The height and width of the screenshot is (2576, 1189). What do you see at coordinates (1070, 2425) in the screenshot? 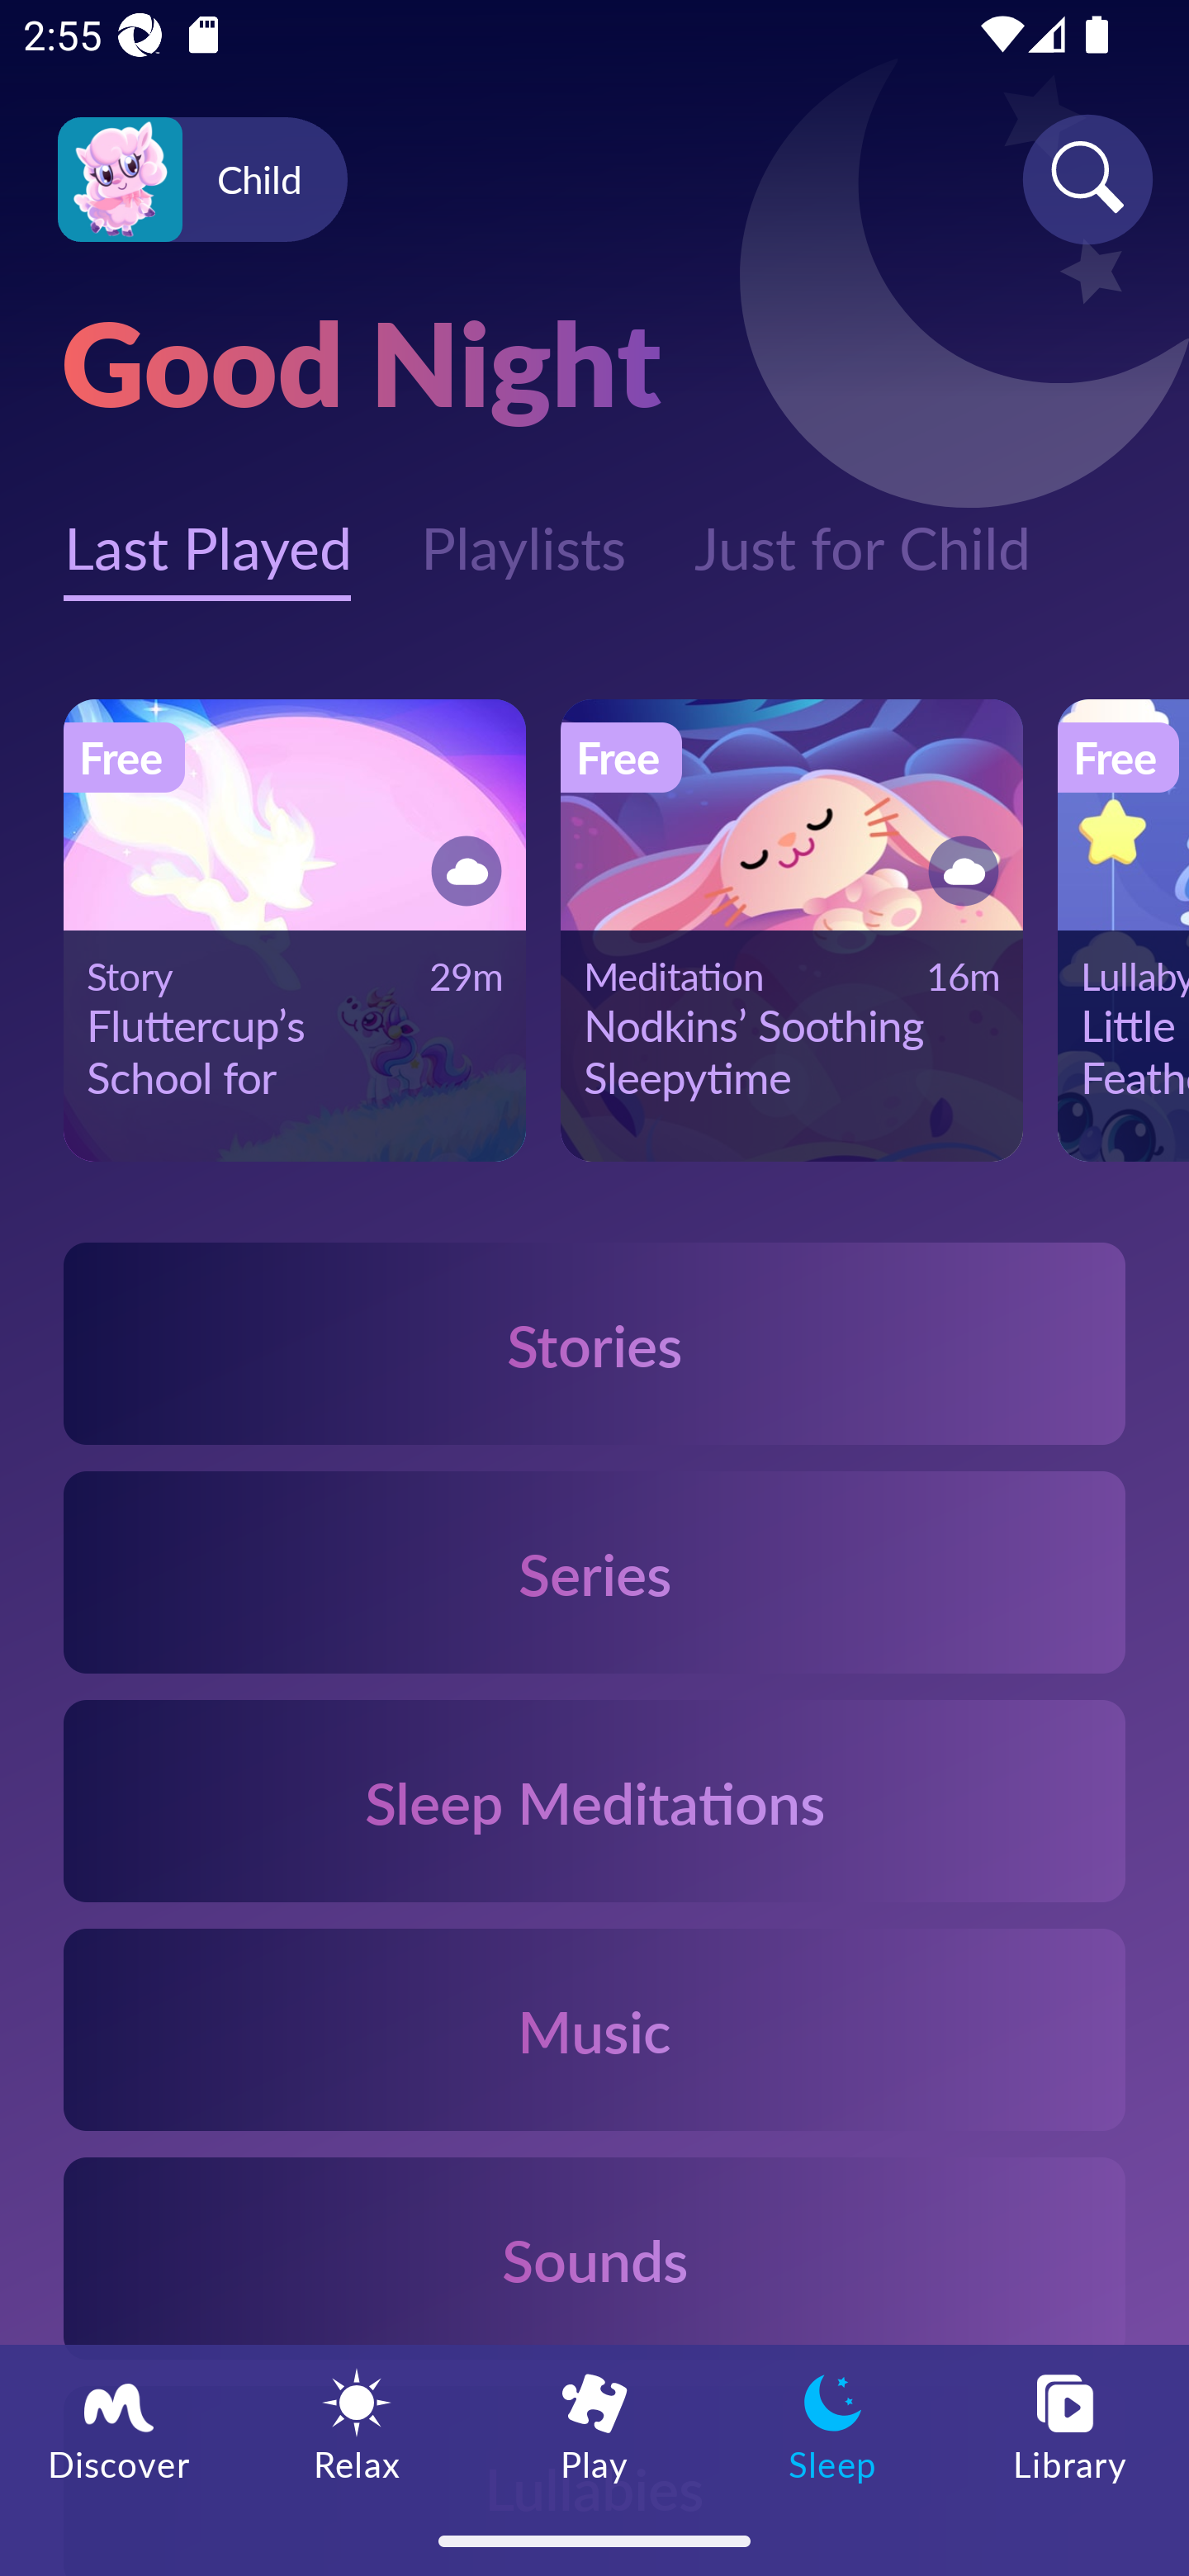
I see `Library` at bounding box center [1070, 2425].